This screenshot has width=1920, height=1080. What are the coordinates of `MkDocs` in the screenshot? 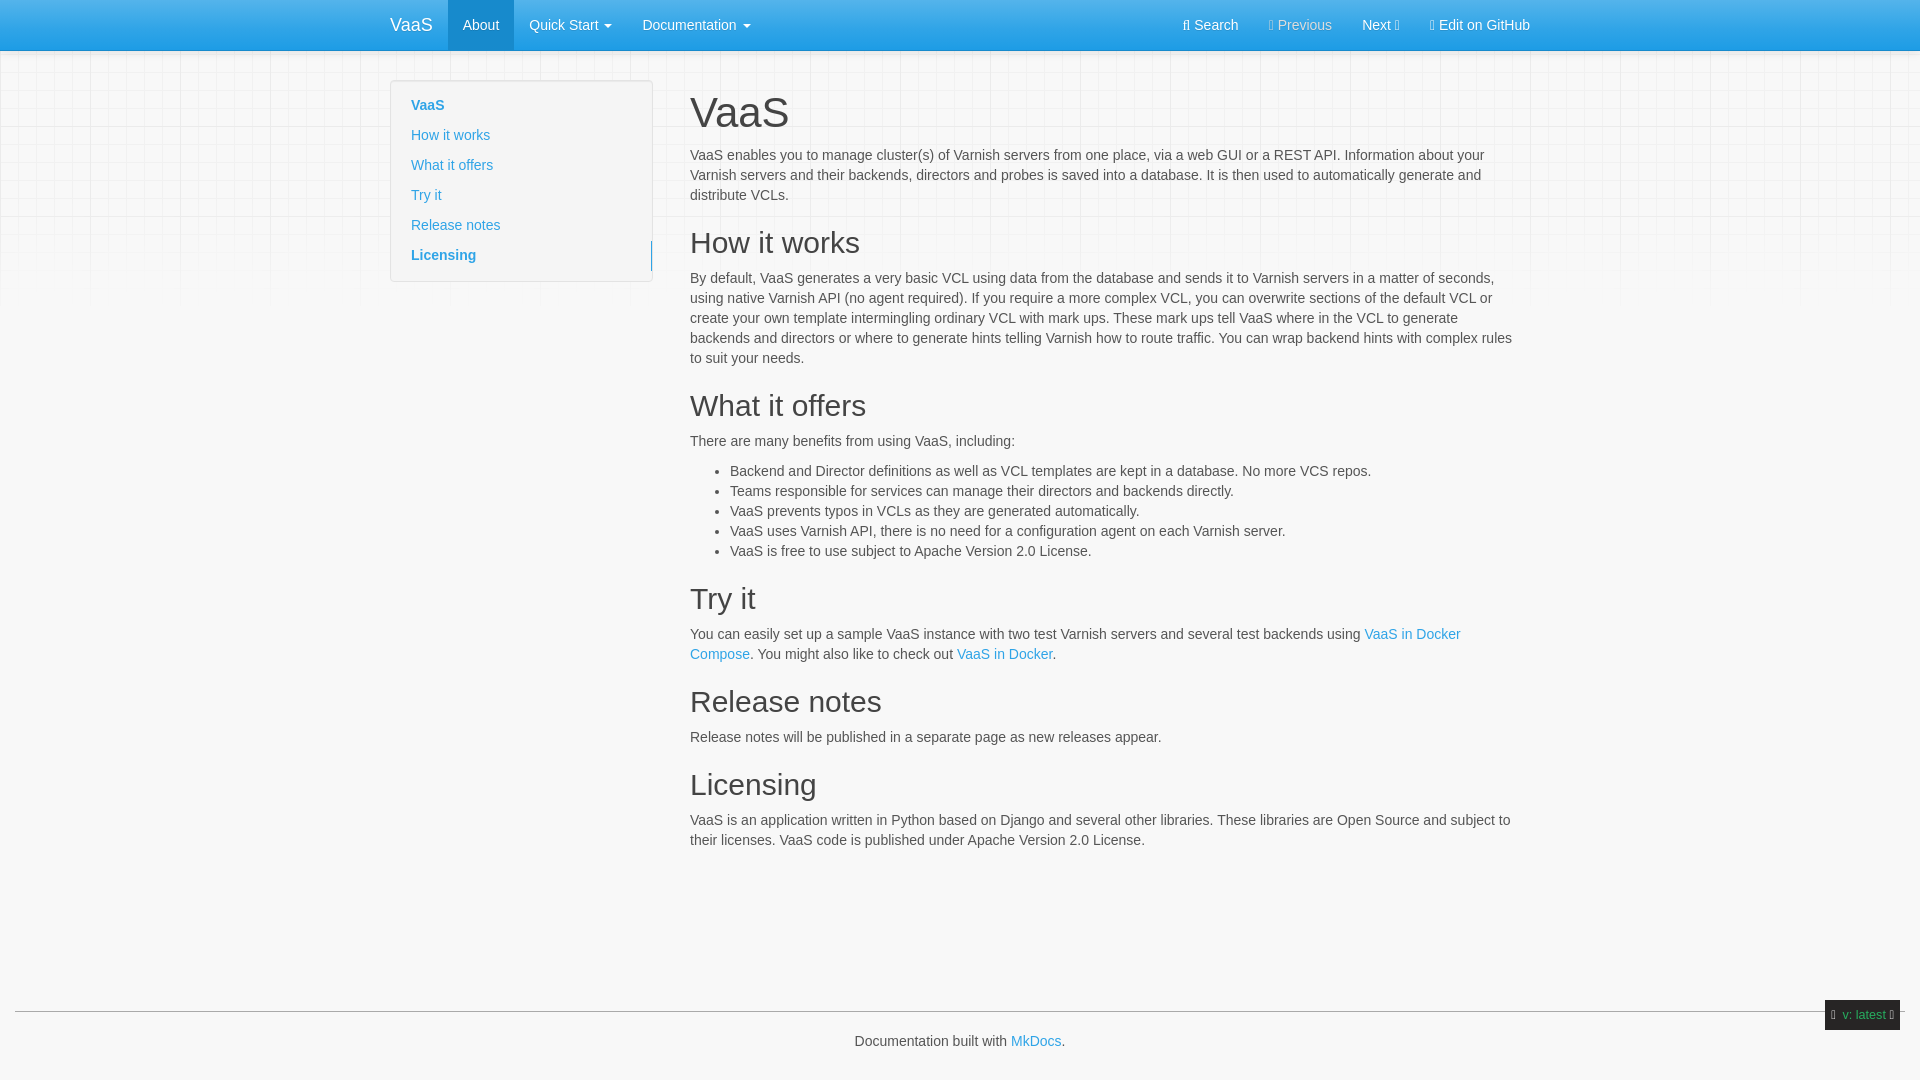 It's located at (1036, 1040).